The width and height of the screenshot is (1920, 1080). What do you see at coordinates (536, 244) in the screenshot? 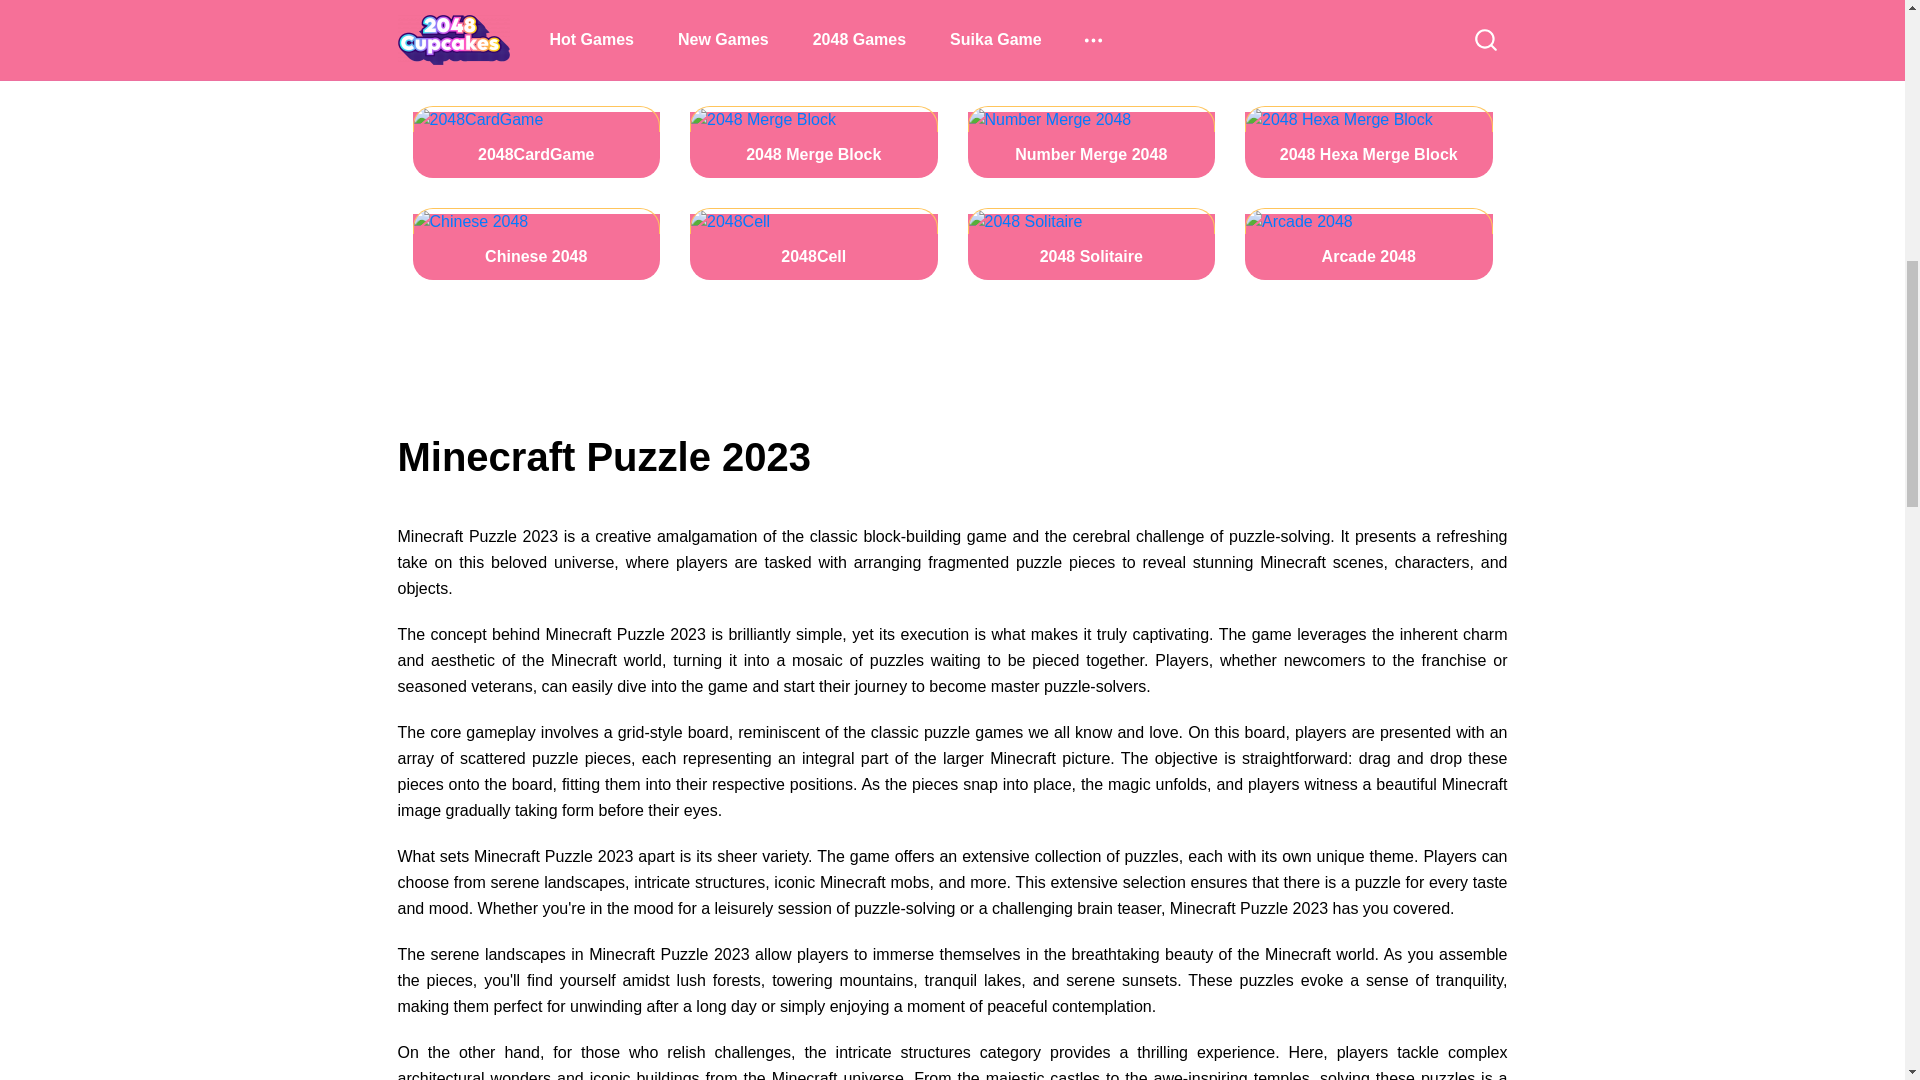
I see `Chinese 2048` at bounding box center [536, 244].